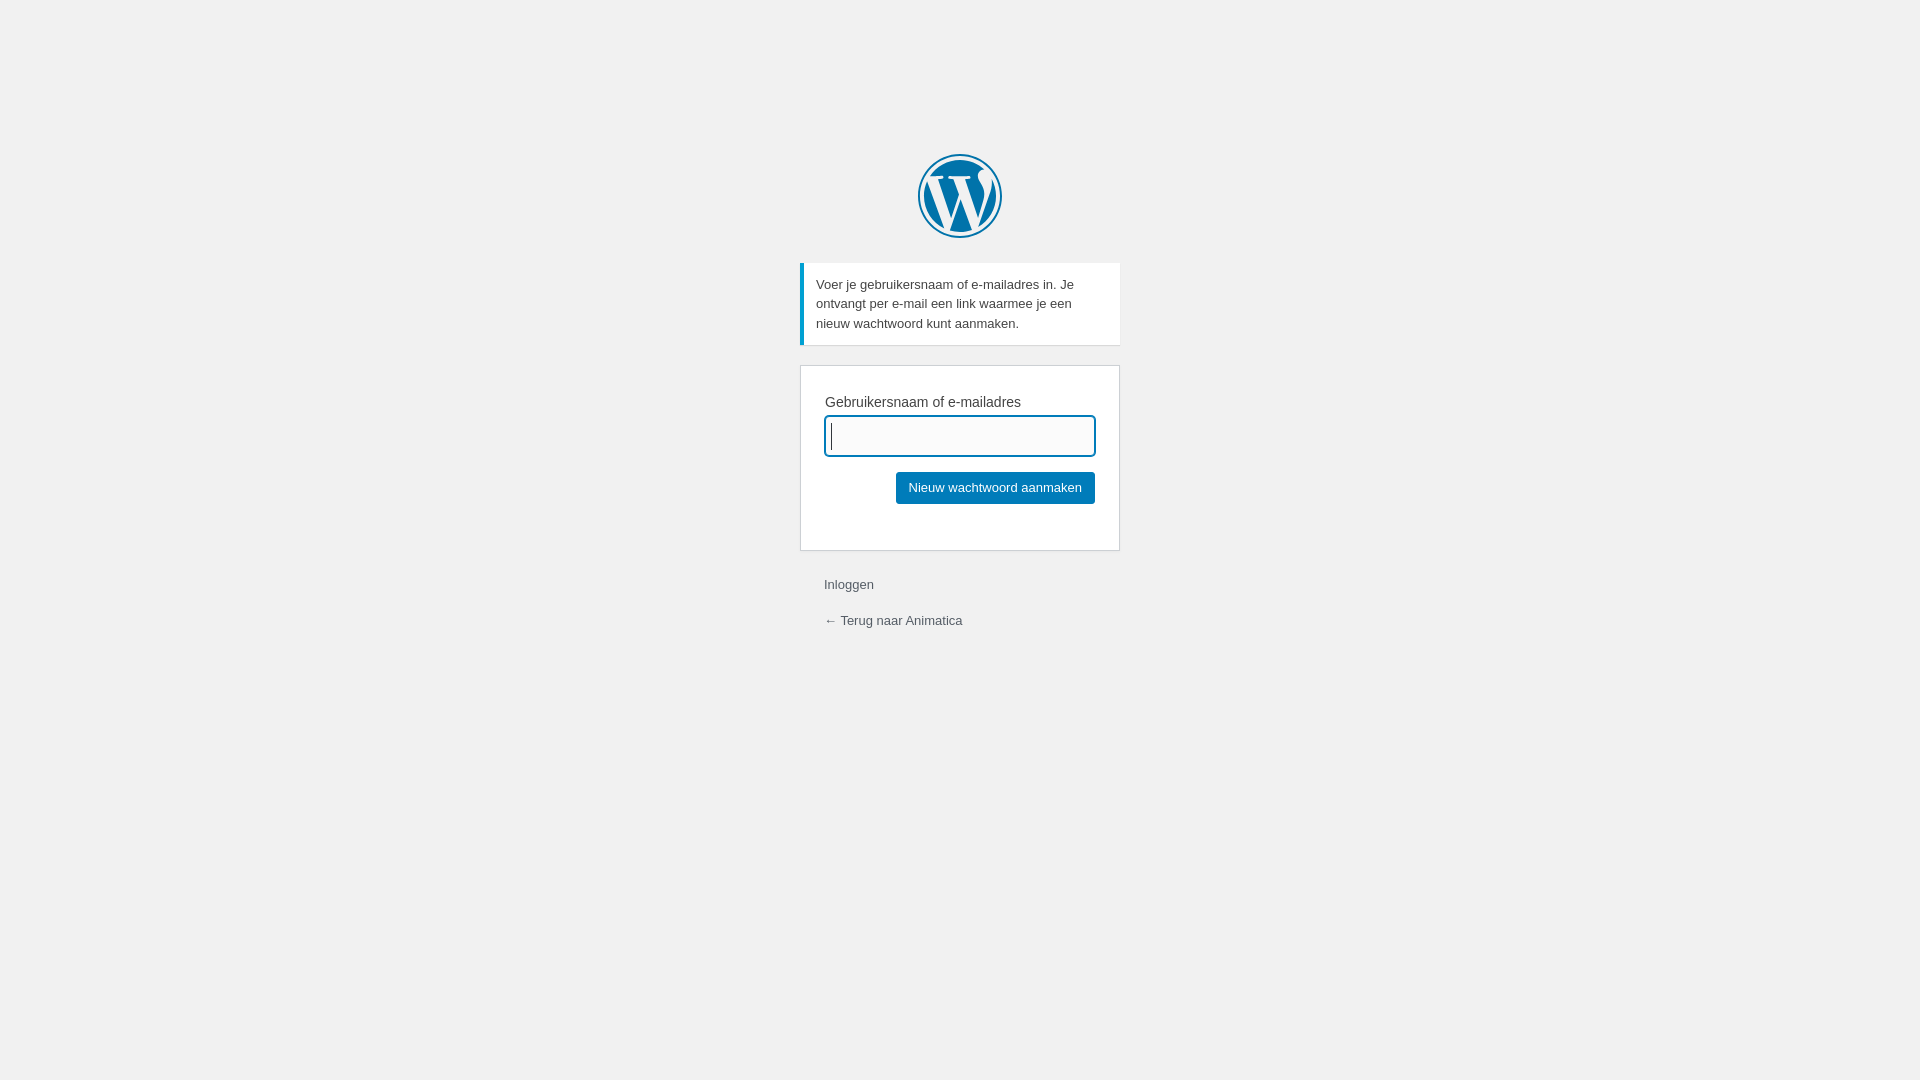  I want to click on Mogelijk gemaakt door WordPress, so click(960, 196).